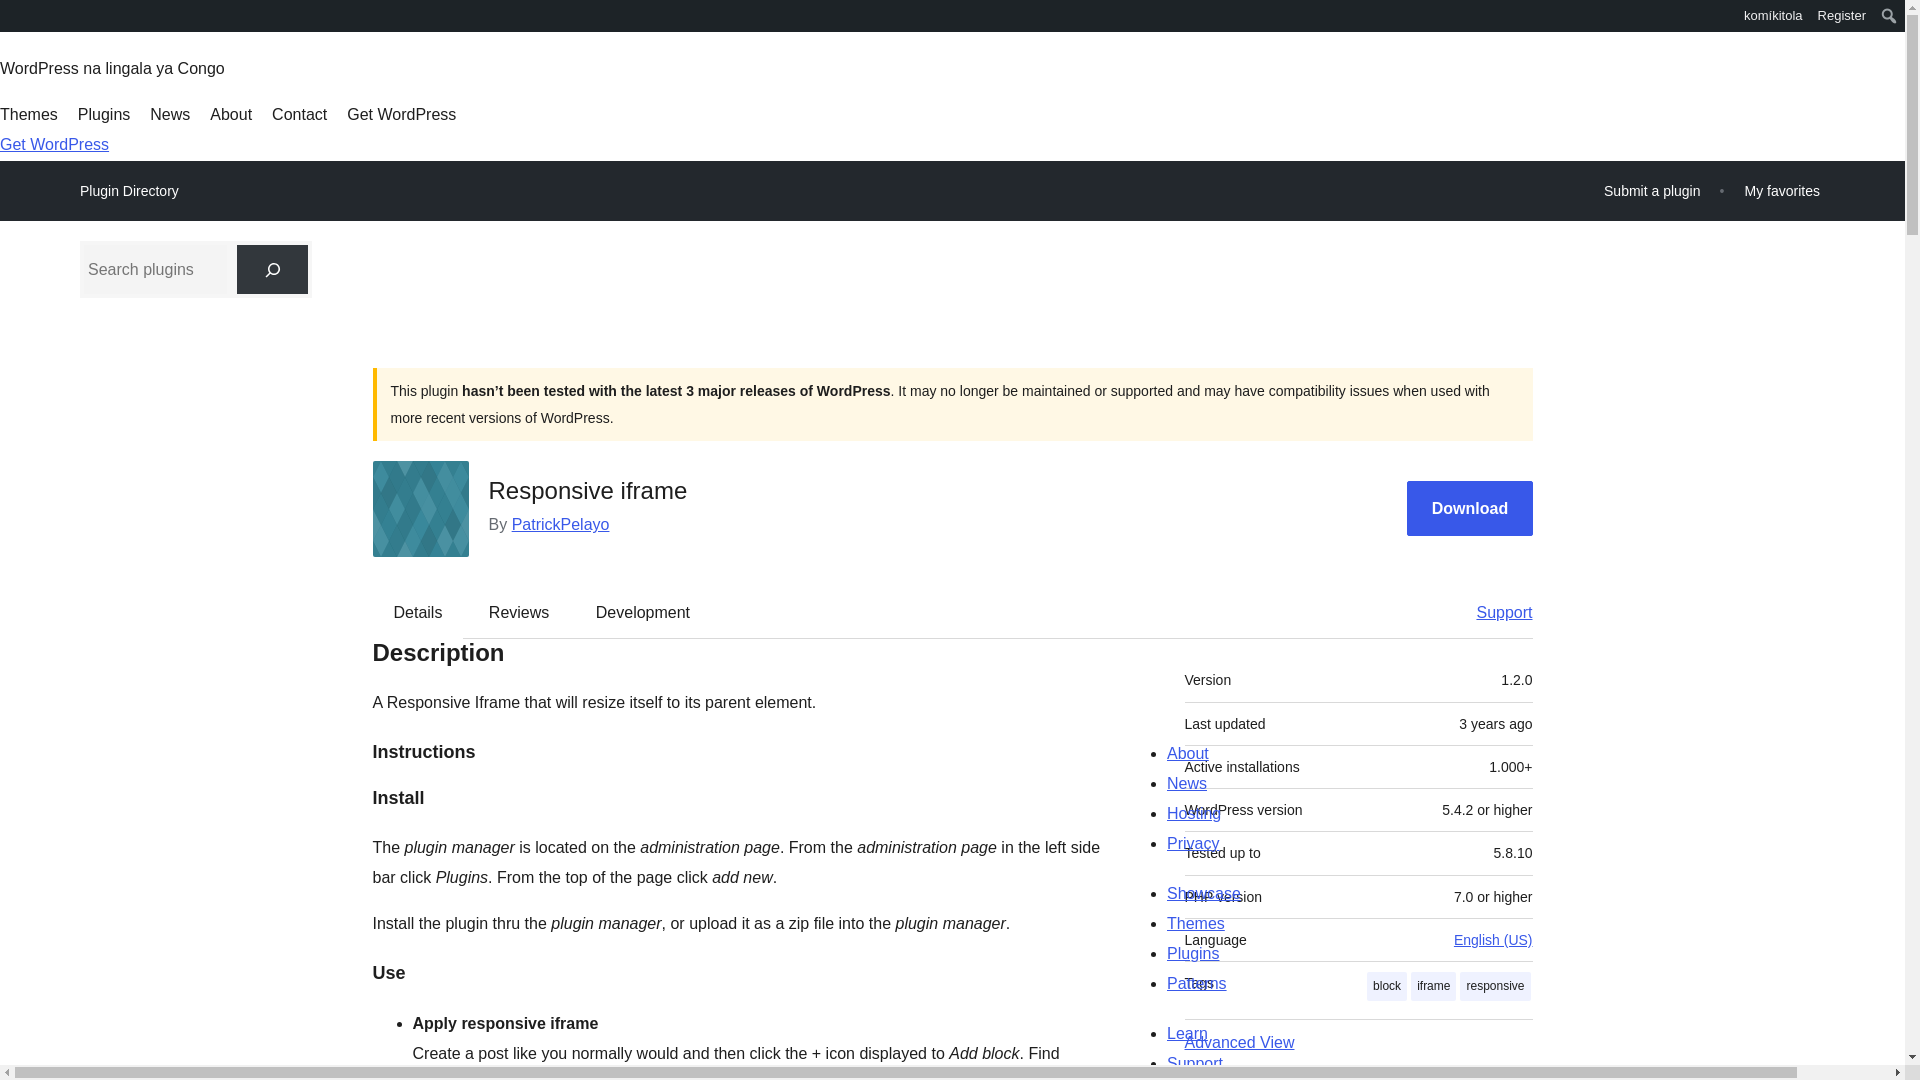 This screenshot has height=1080, width=1920. I want to click on Reviews, so click(518, 612).